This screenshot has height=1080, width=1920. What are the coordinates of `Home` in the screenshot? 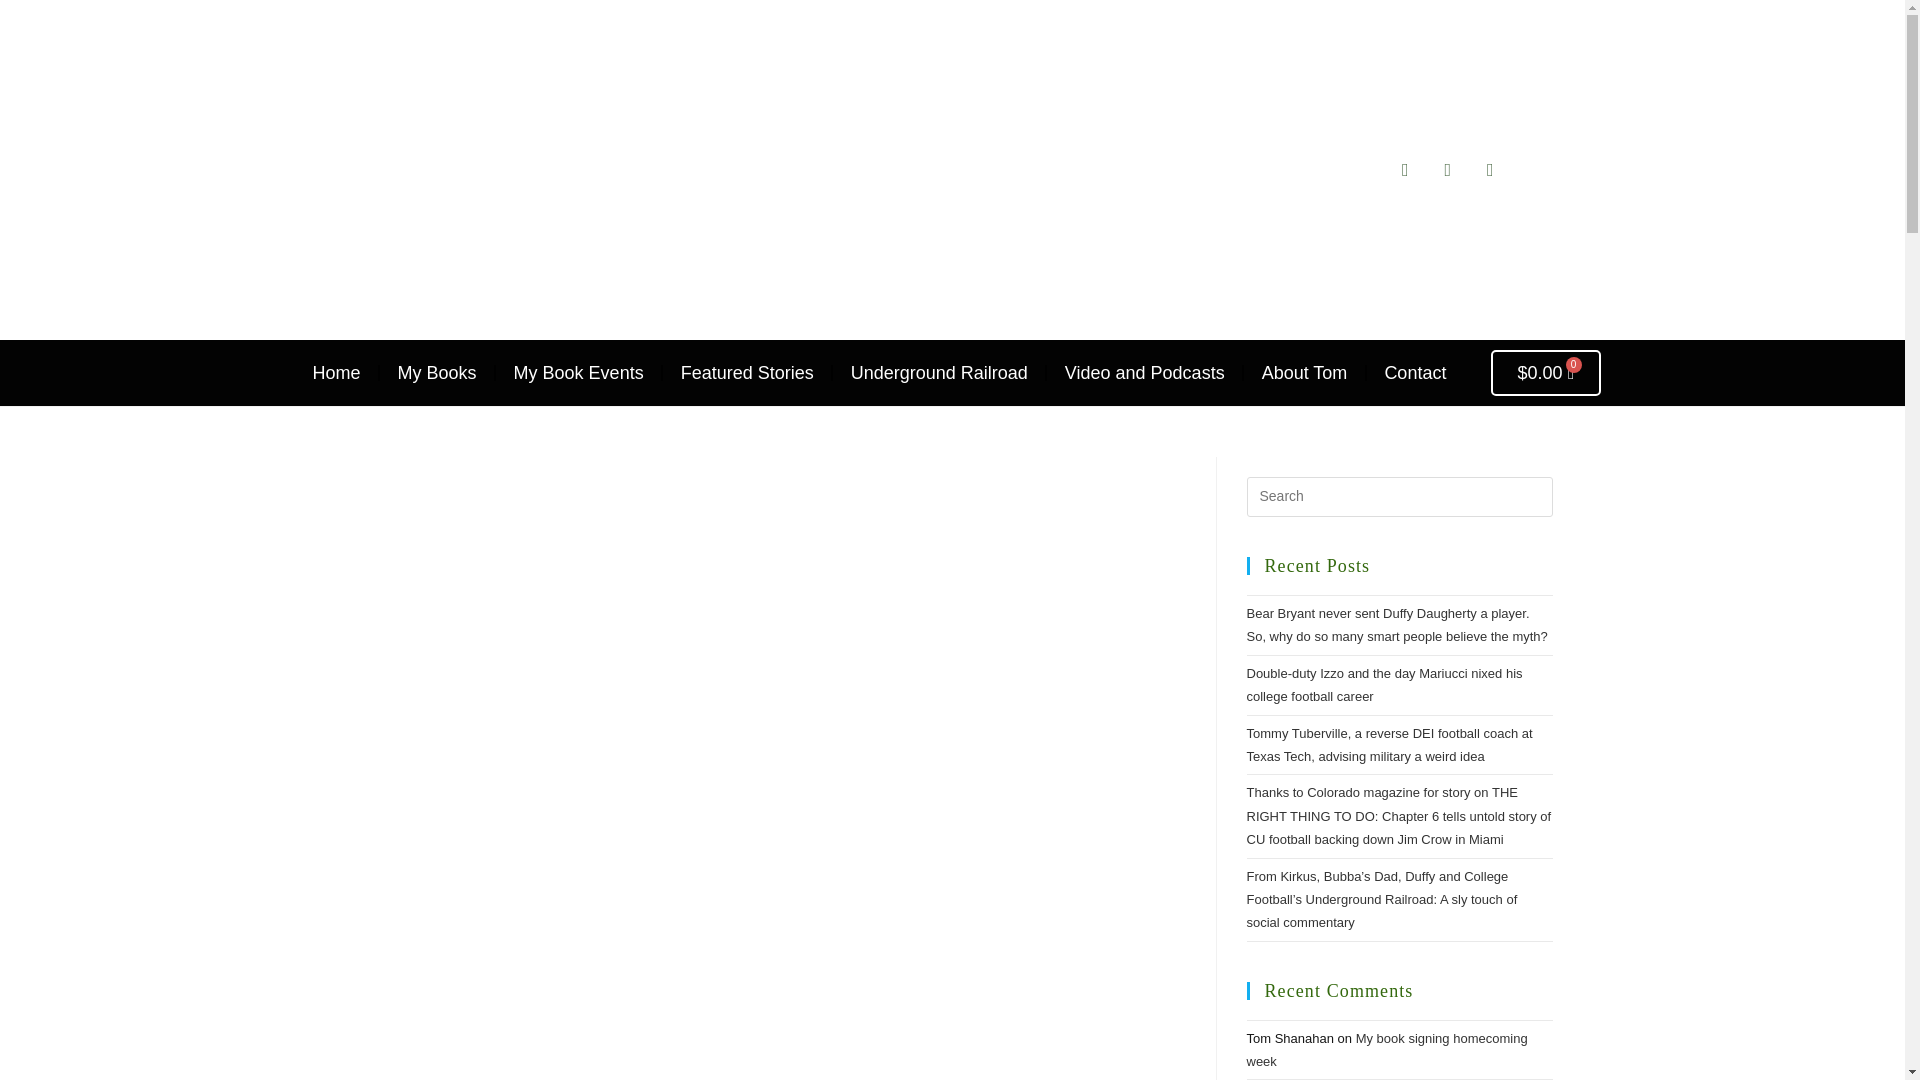 It's located at (336, 372).